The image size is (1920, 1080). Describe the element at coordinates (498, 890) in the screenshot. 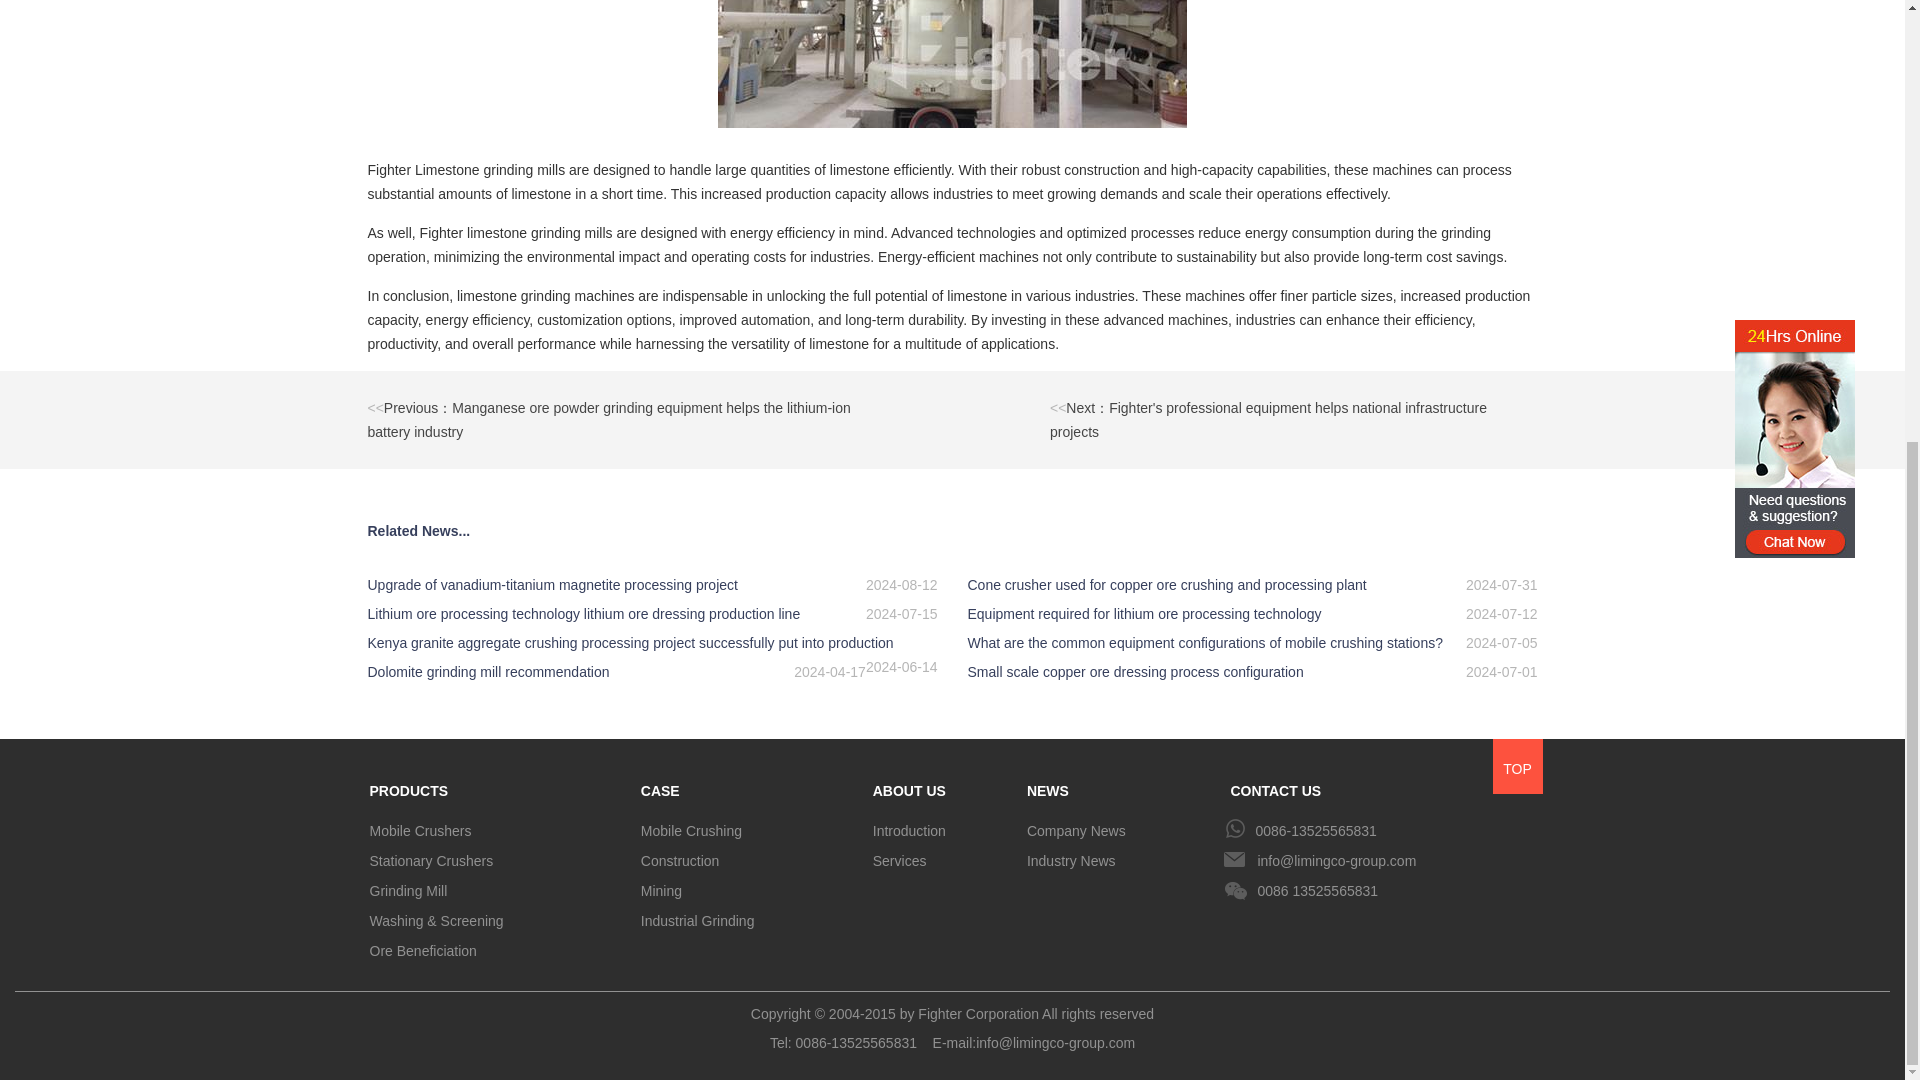

I see `Grinding Mill` at that location.